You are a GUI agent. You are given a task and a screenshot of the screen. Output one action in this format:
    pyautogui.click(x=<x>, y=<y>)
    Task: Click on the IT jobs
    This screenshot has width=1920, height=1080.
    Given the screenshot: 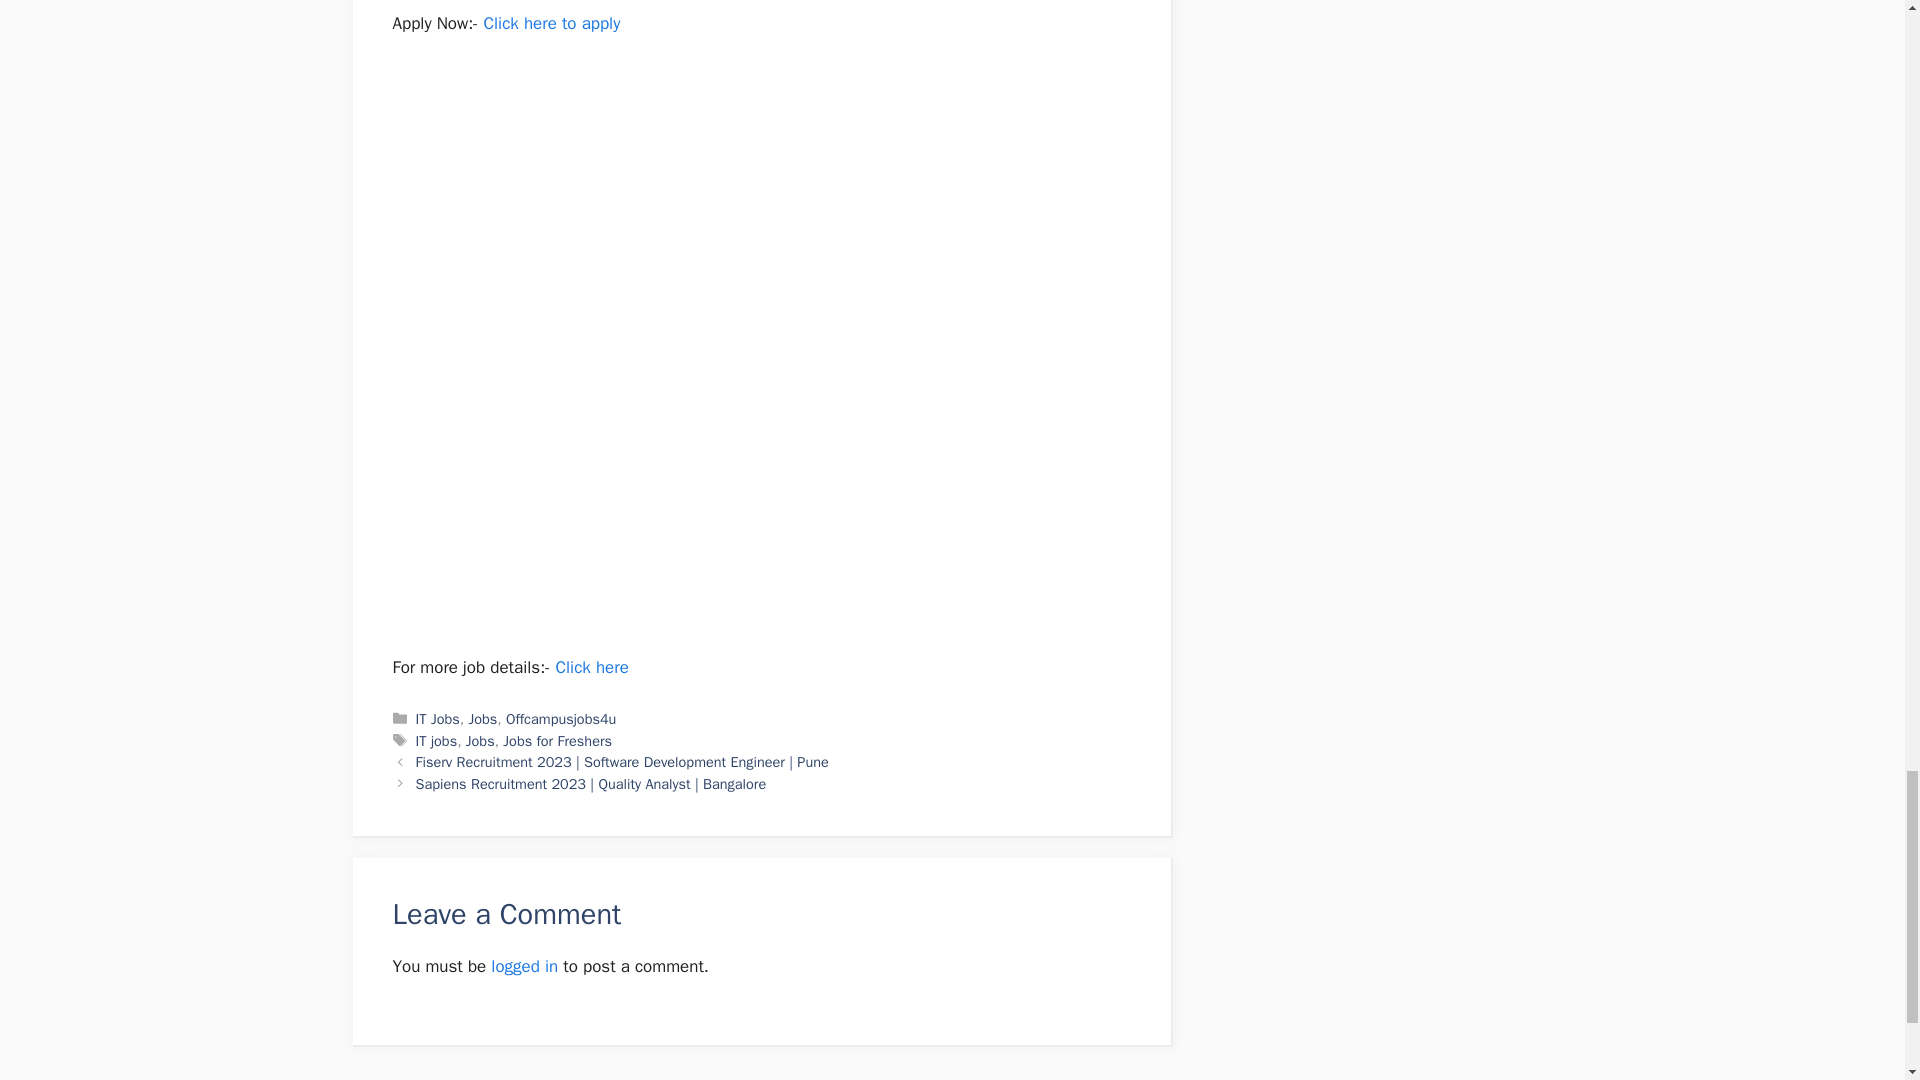 What is the action you would take?
    pyautogui.click(x=437, y=740)
    